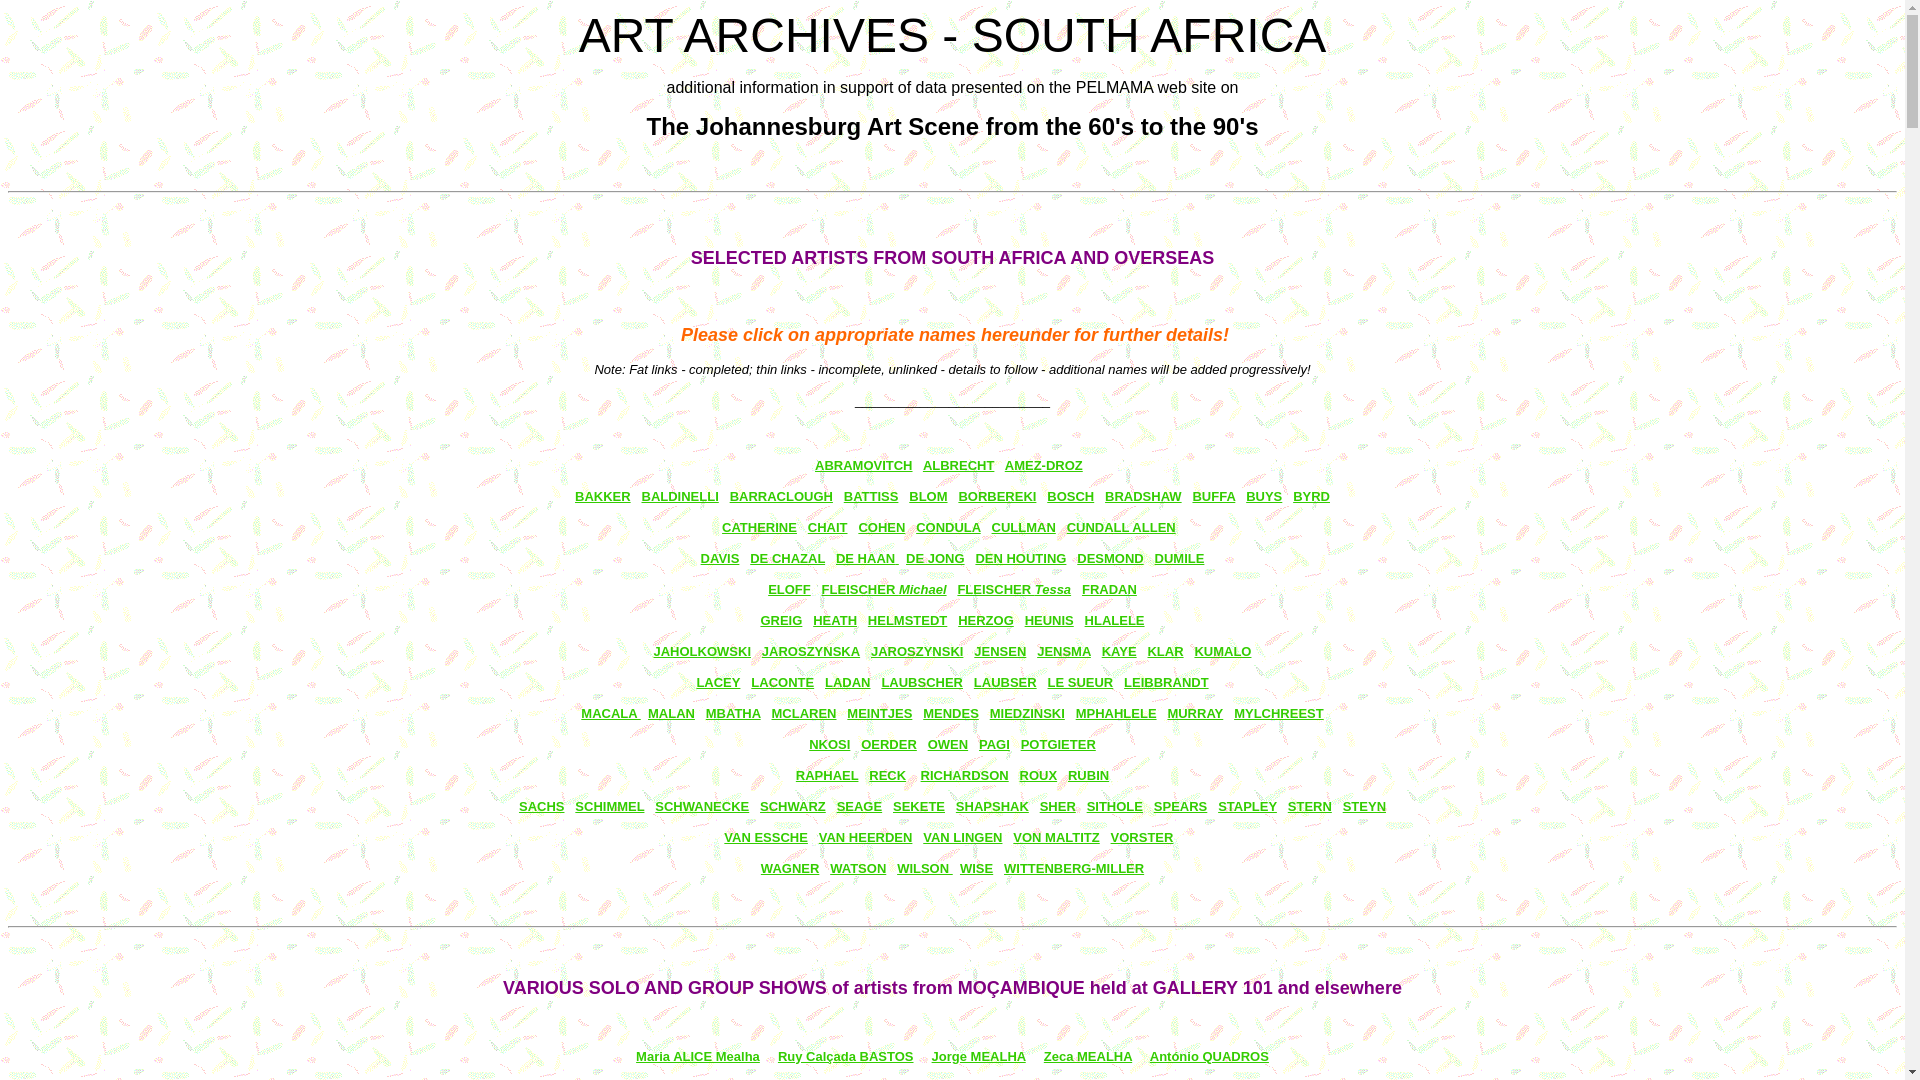 Image resolution: width=1920 pixels, height=1080 pixels. Describe the element at coordinates (848, 682) in the screenshot. I see `LADAN` at that location.